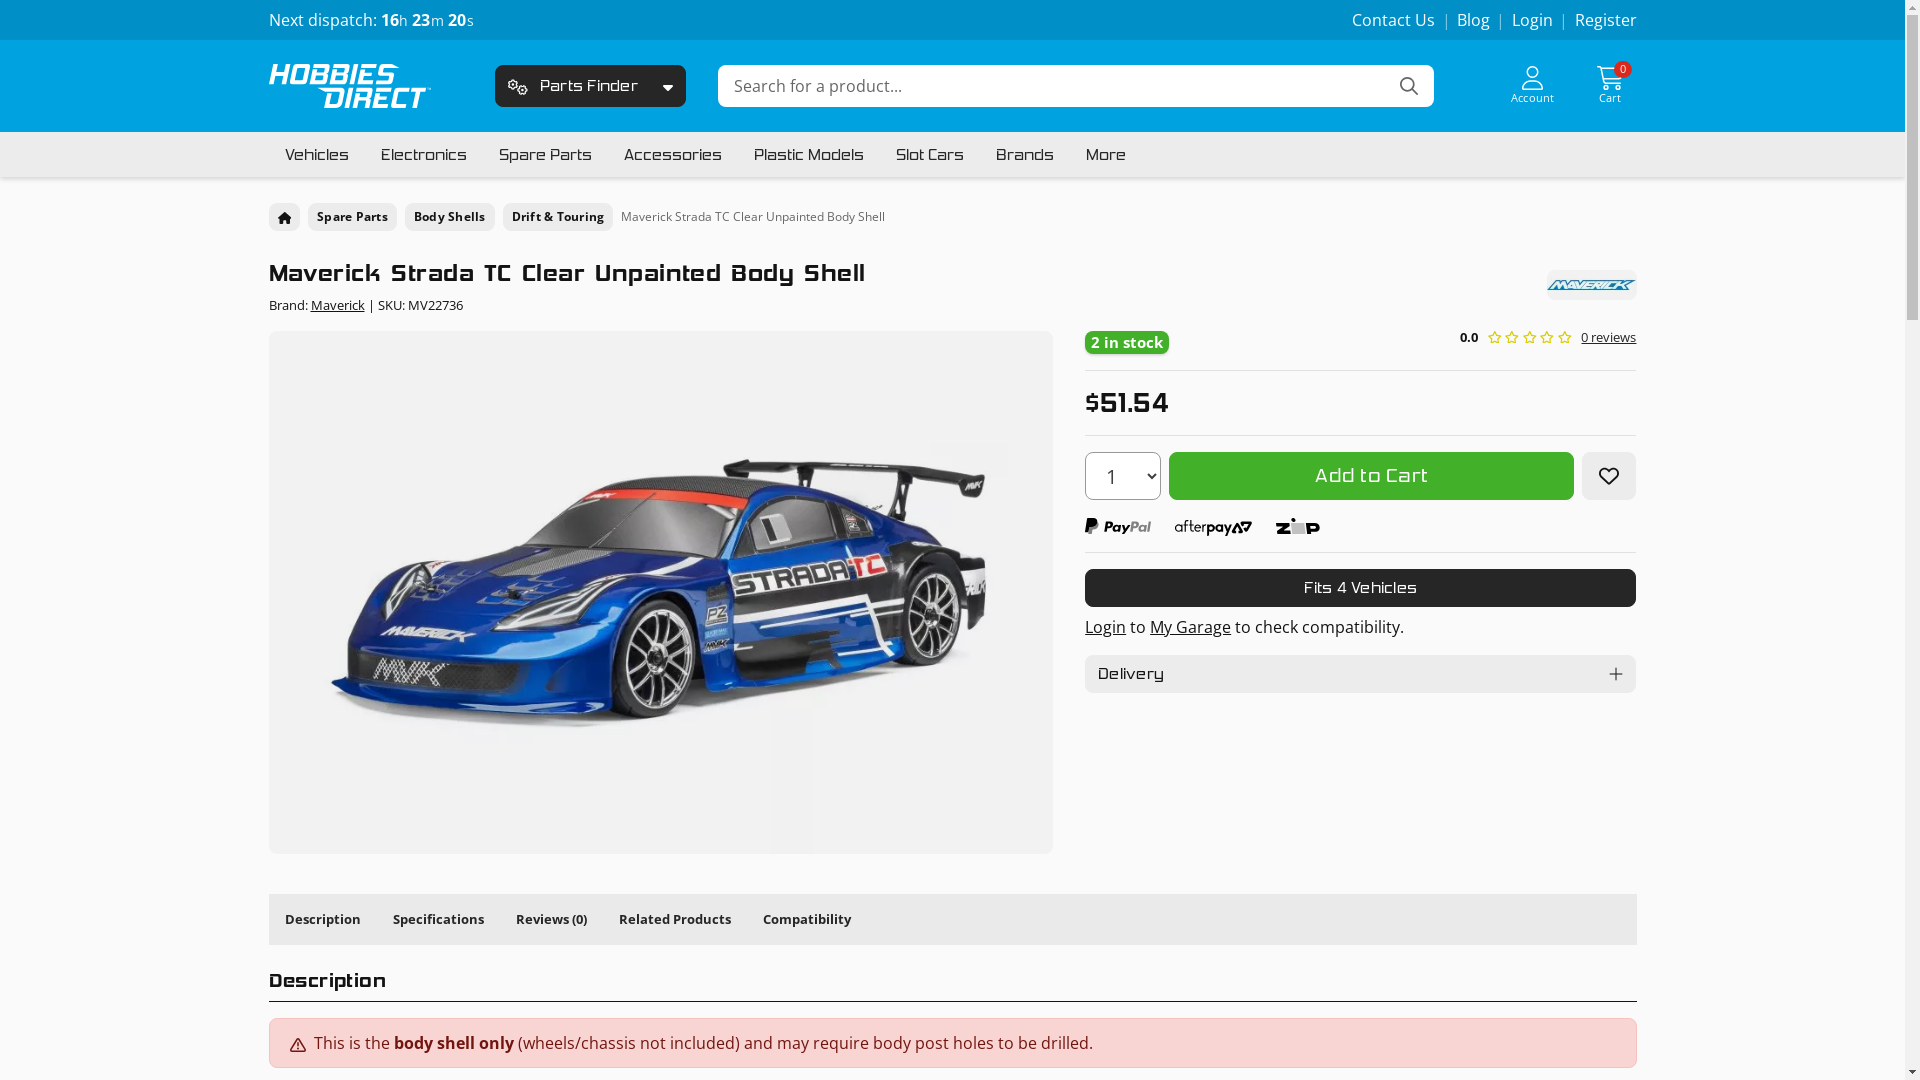 The height and width of the screenshot is (1080, 1920). Describe the element at coordinates (352, 217) in the screenshot. I see `Spare Parts` at that location.